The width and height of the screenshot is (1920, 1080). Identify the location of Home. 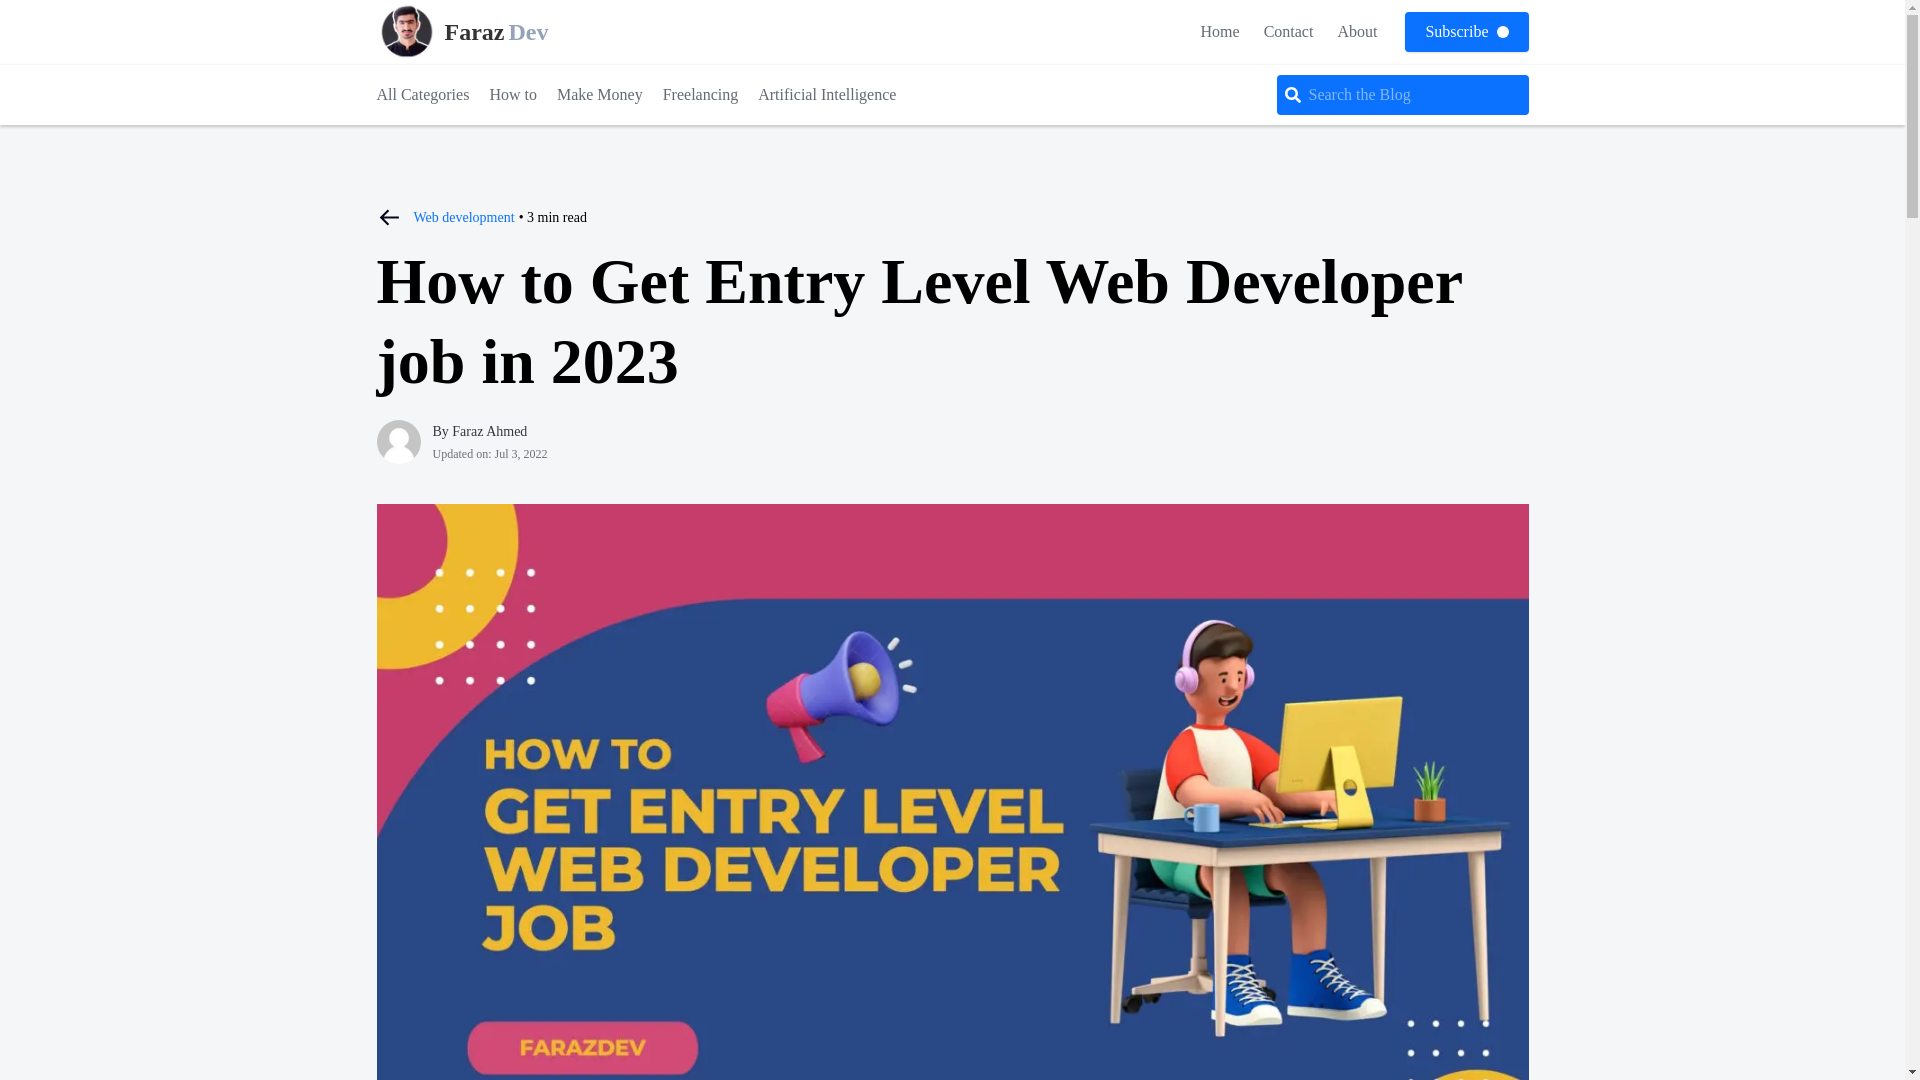
(827, 94).